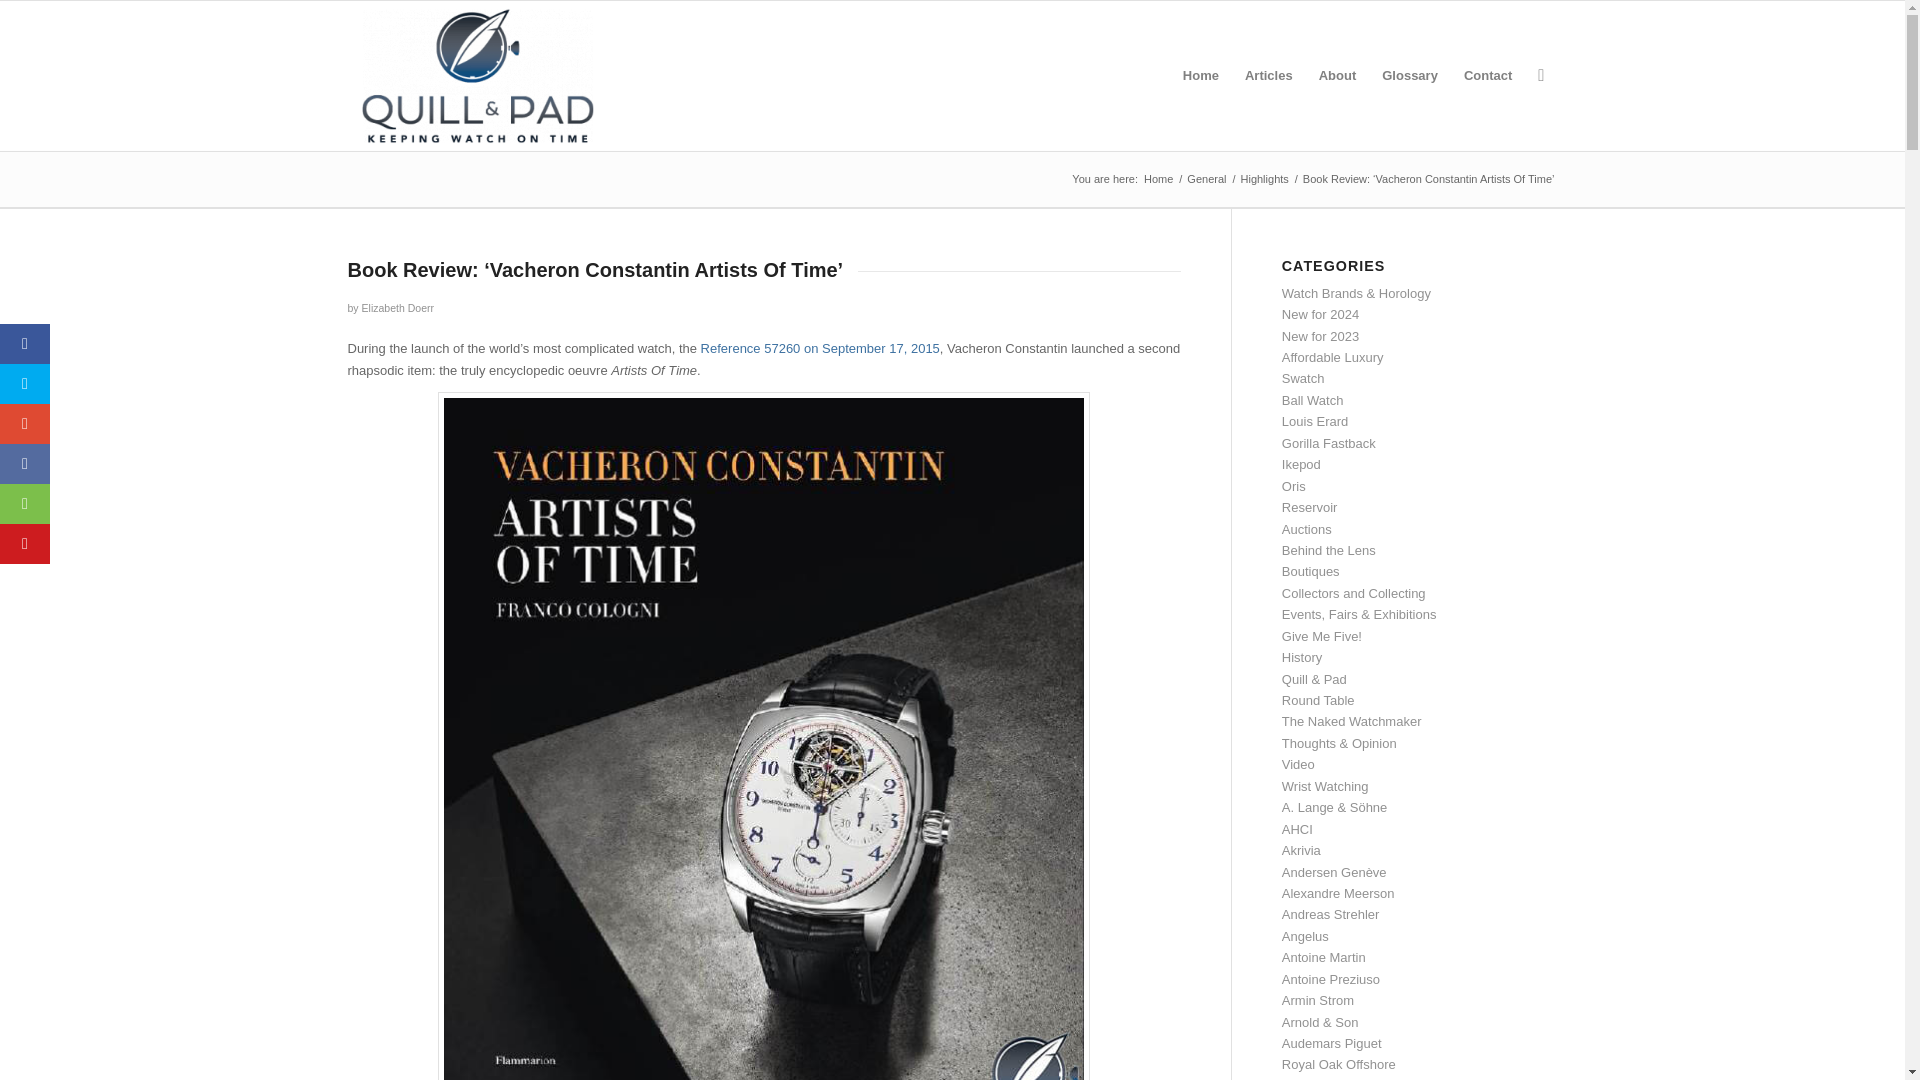 This screenshot has height=1080, width=1920. I want to click on Louis Erard, so click(1314, 420).